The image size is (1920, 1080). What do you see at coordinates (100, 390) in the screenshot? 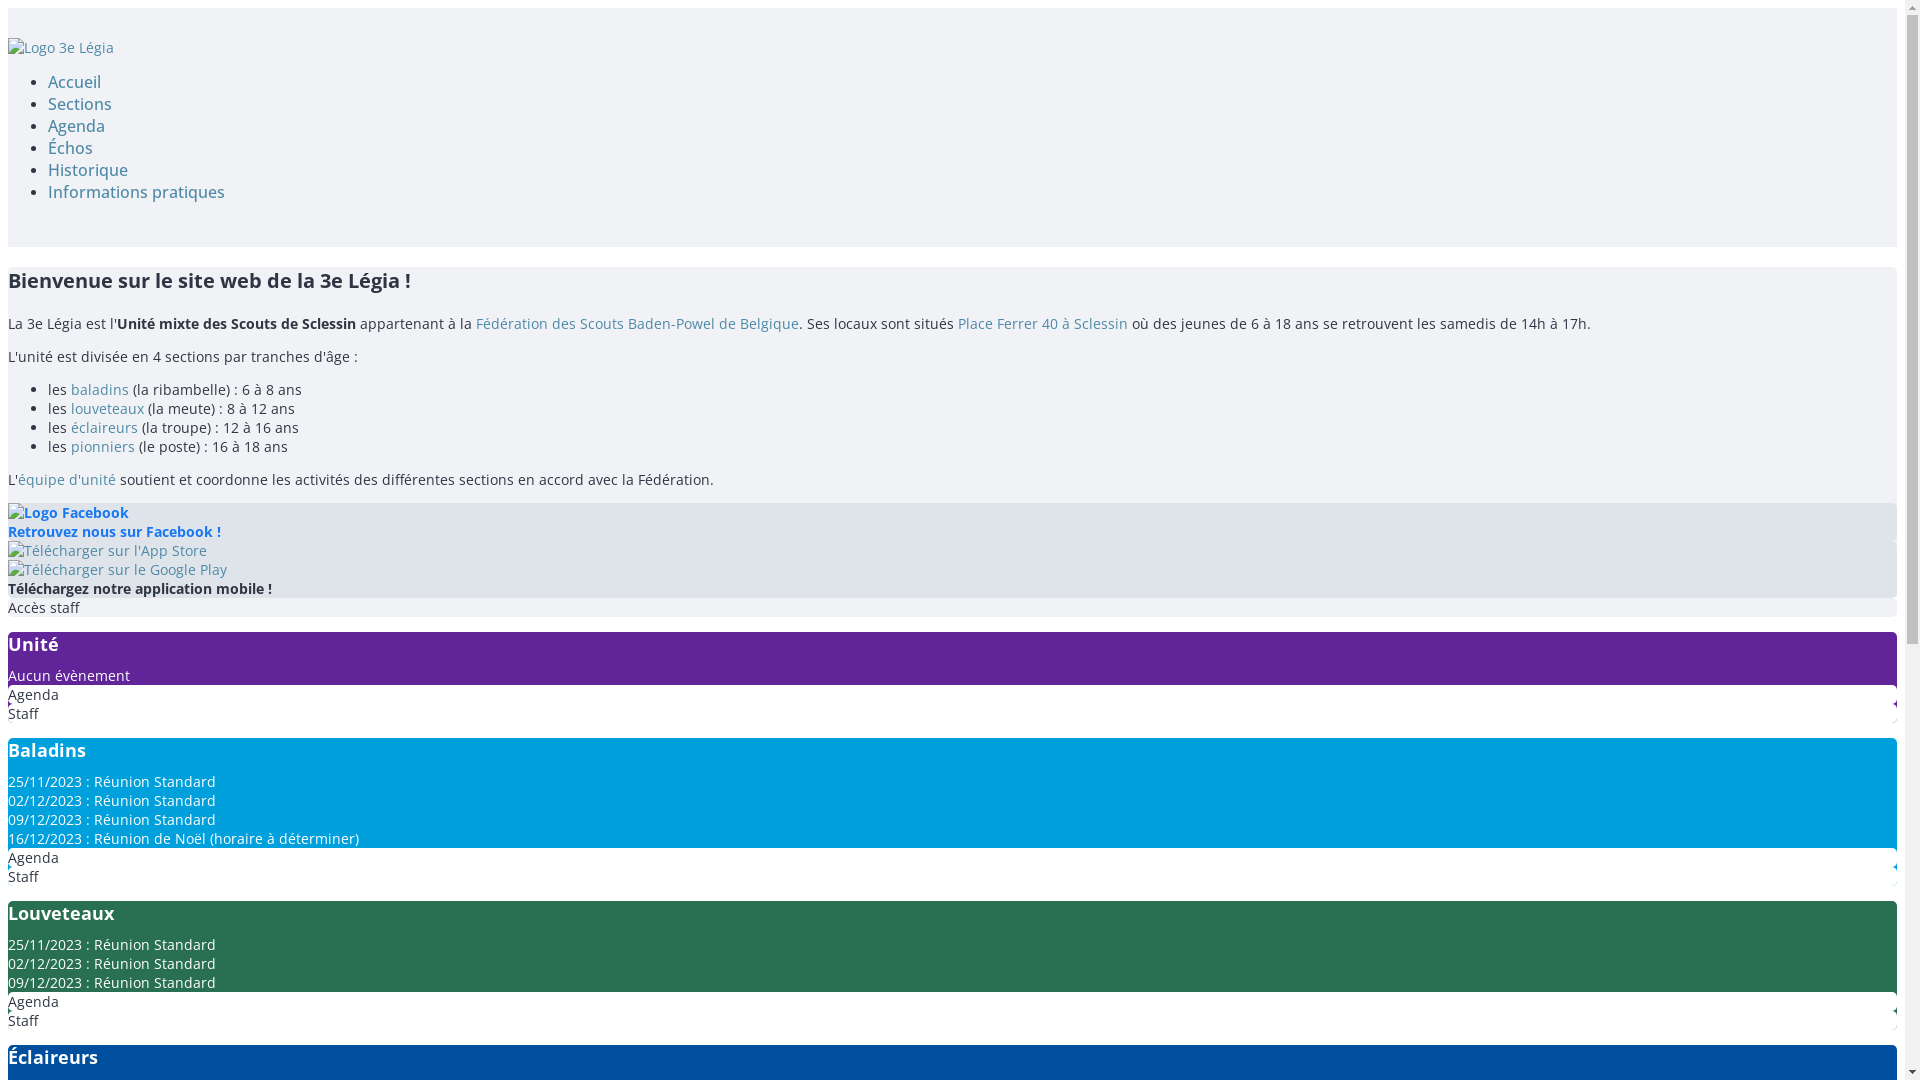
I see `baladins` at bounding box center [100, 390].